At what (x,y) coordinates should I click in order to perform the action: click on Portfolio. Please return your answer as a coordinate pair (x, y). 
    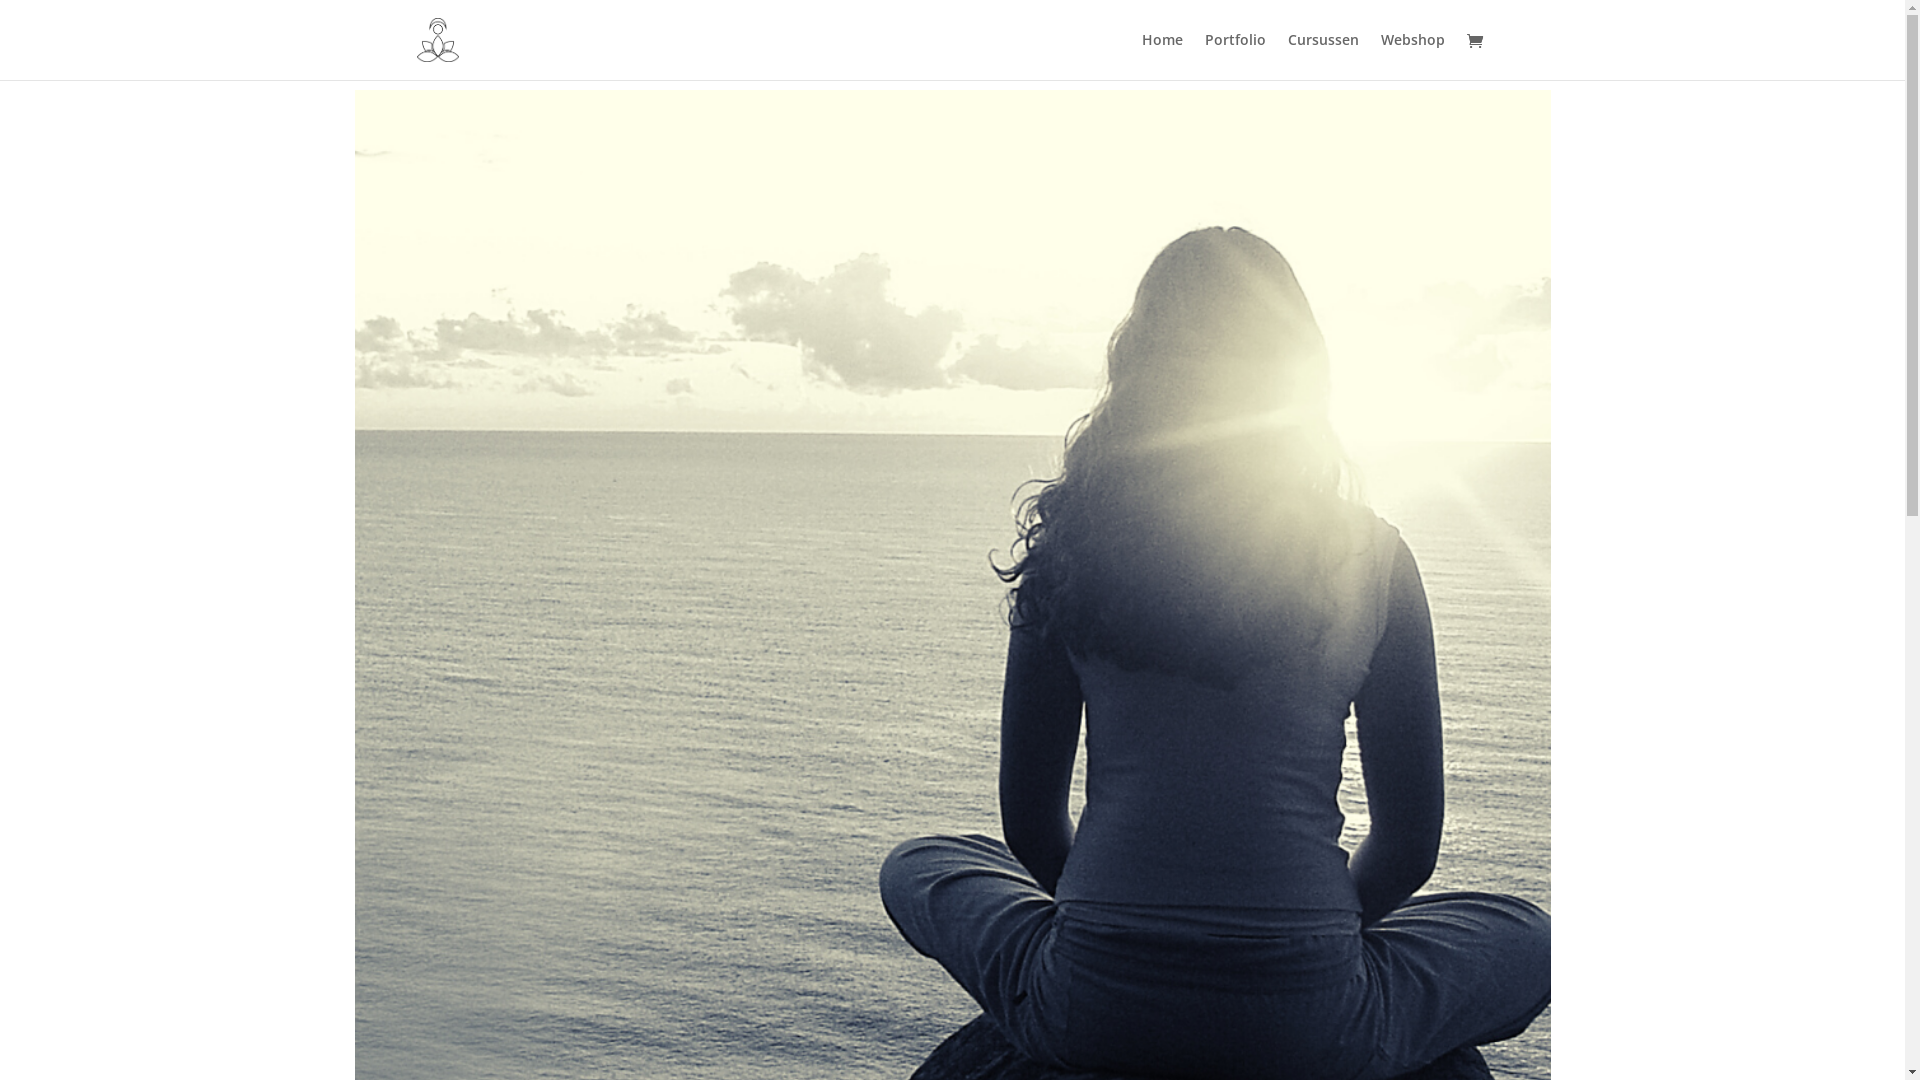
    Looking at the image, I should click on (1234, 56).